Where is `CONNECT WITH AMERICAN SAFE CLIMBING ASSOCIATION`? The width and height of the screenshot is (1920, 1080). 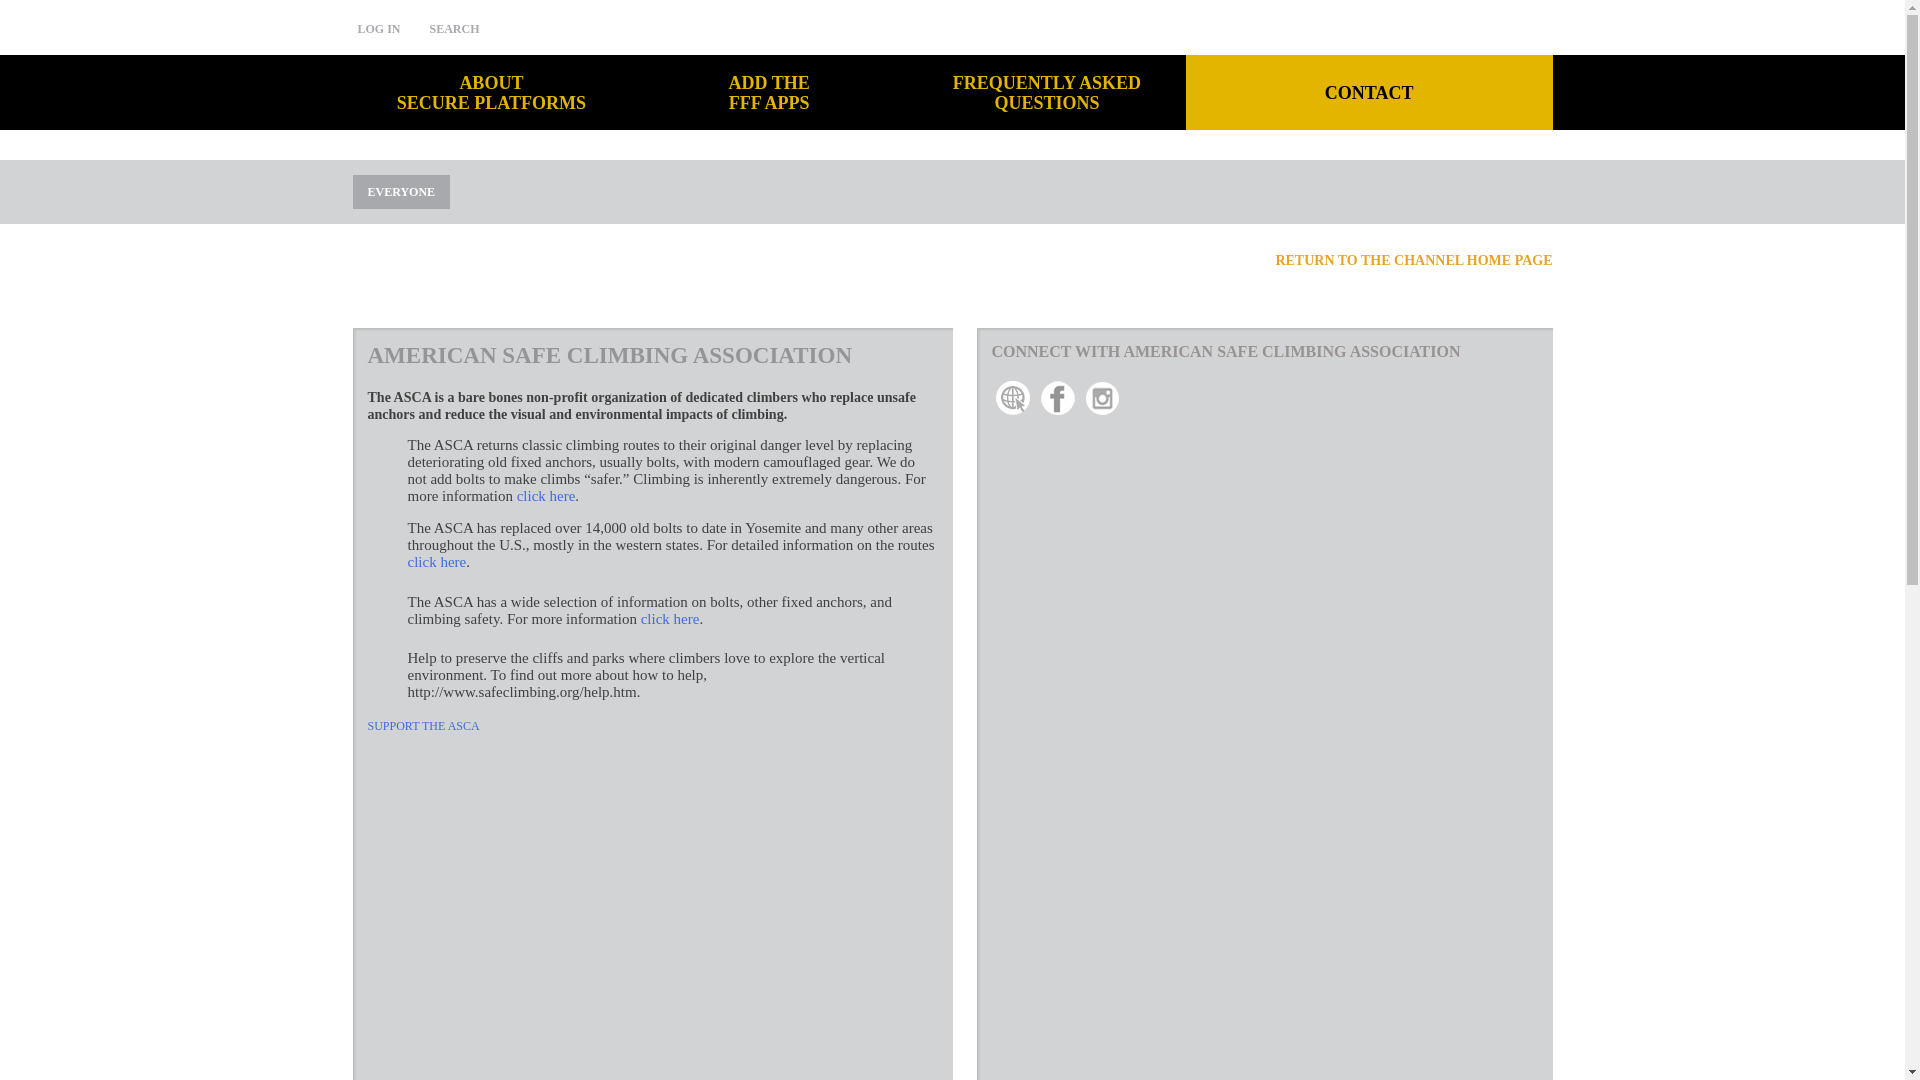 CONNECT WITH AMERICAN SAFE CLIMBING ASSOCIATION is located at coordinates (1047, 92).